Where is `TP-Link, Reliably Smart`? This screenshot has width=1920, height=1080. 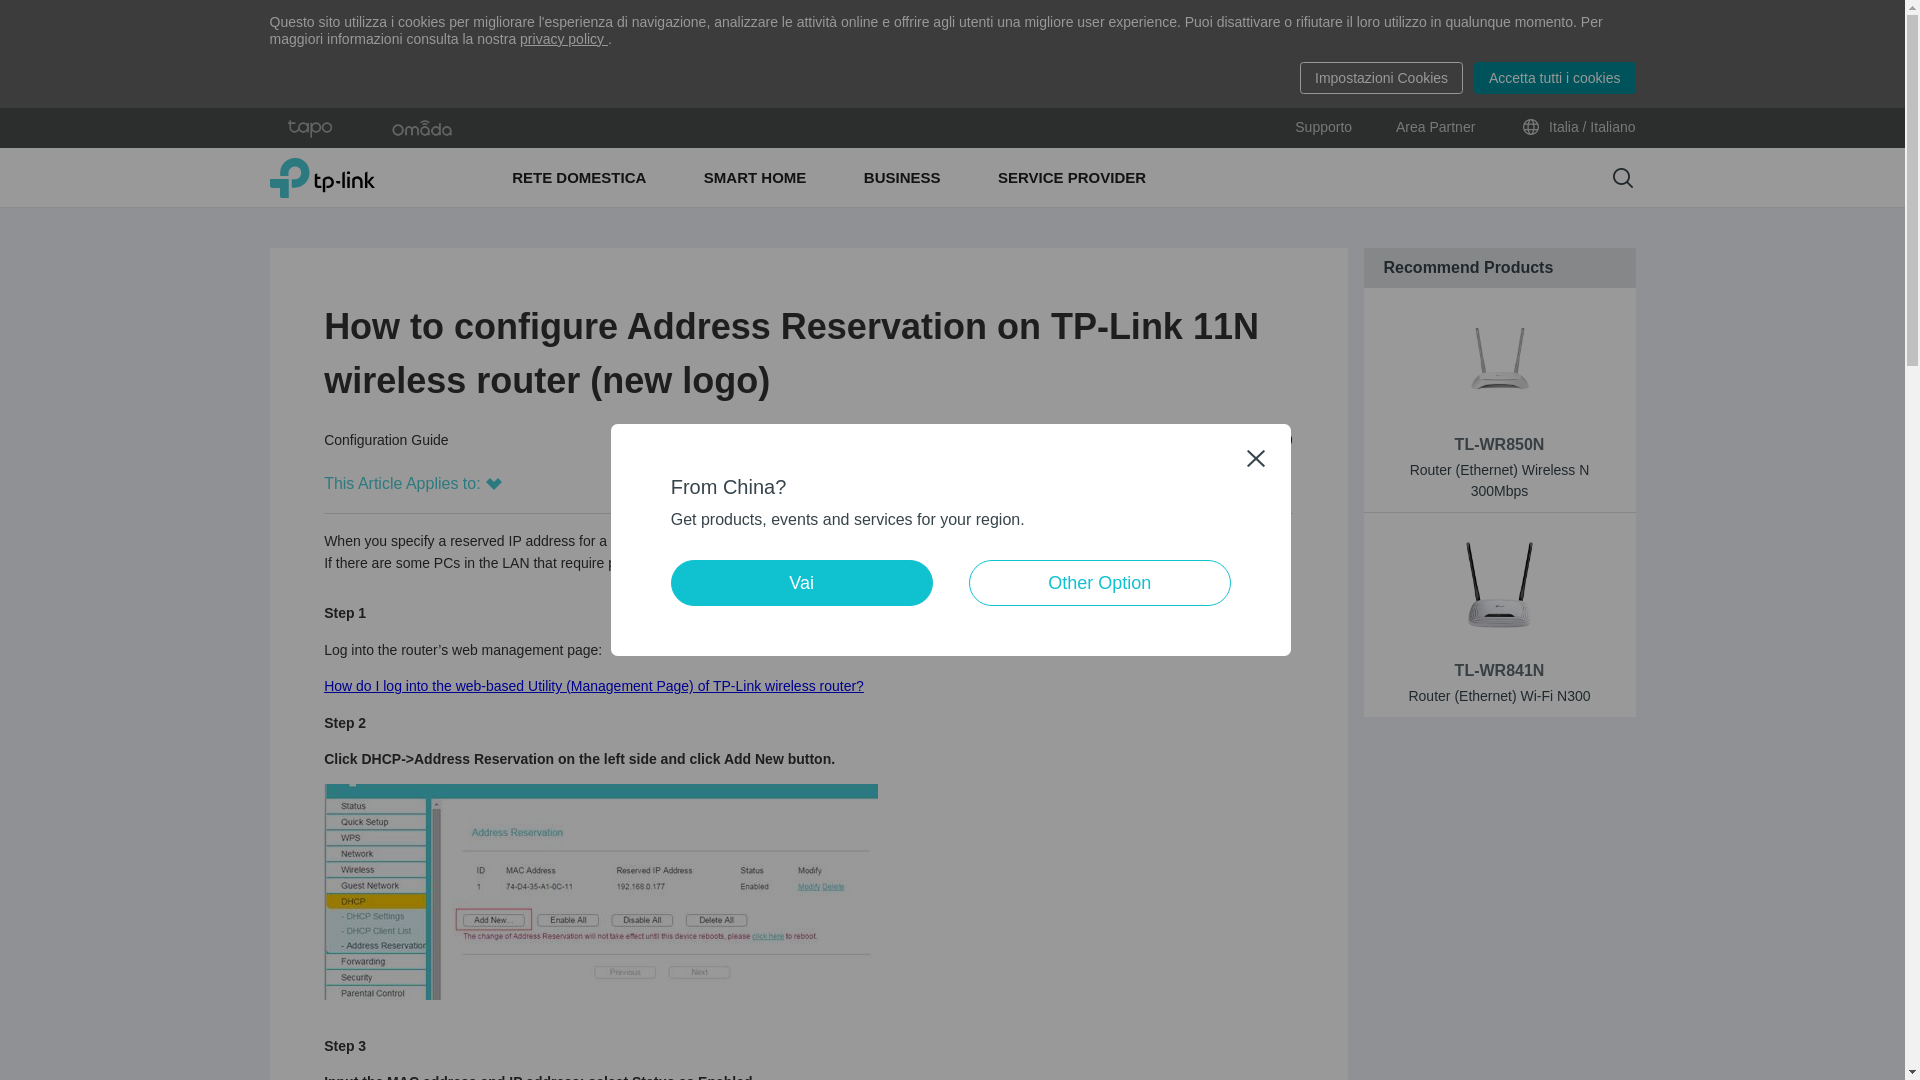 TP-Link, Reliably Smart is located at coordinates (322, 177).